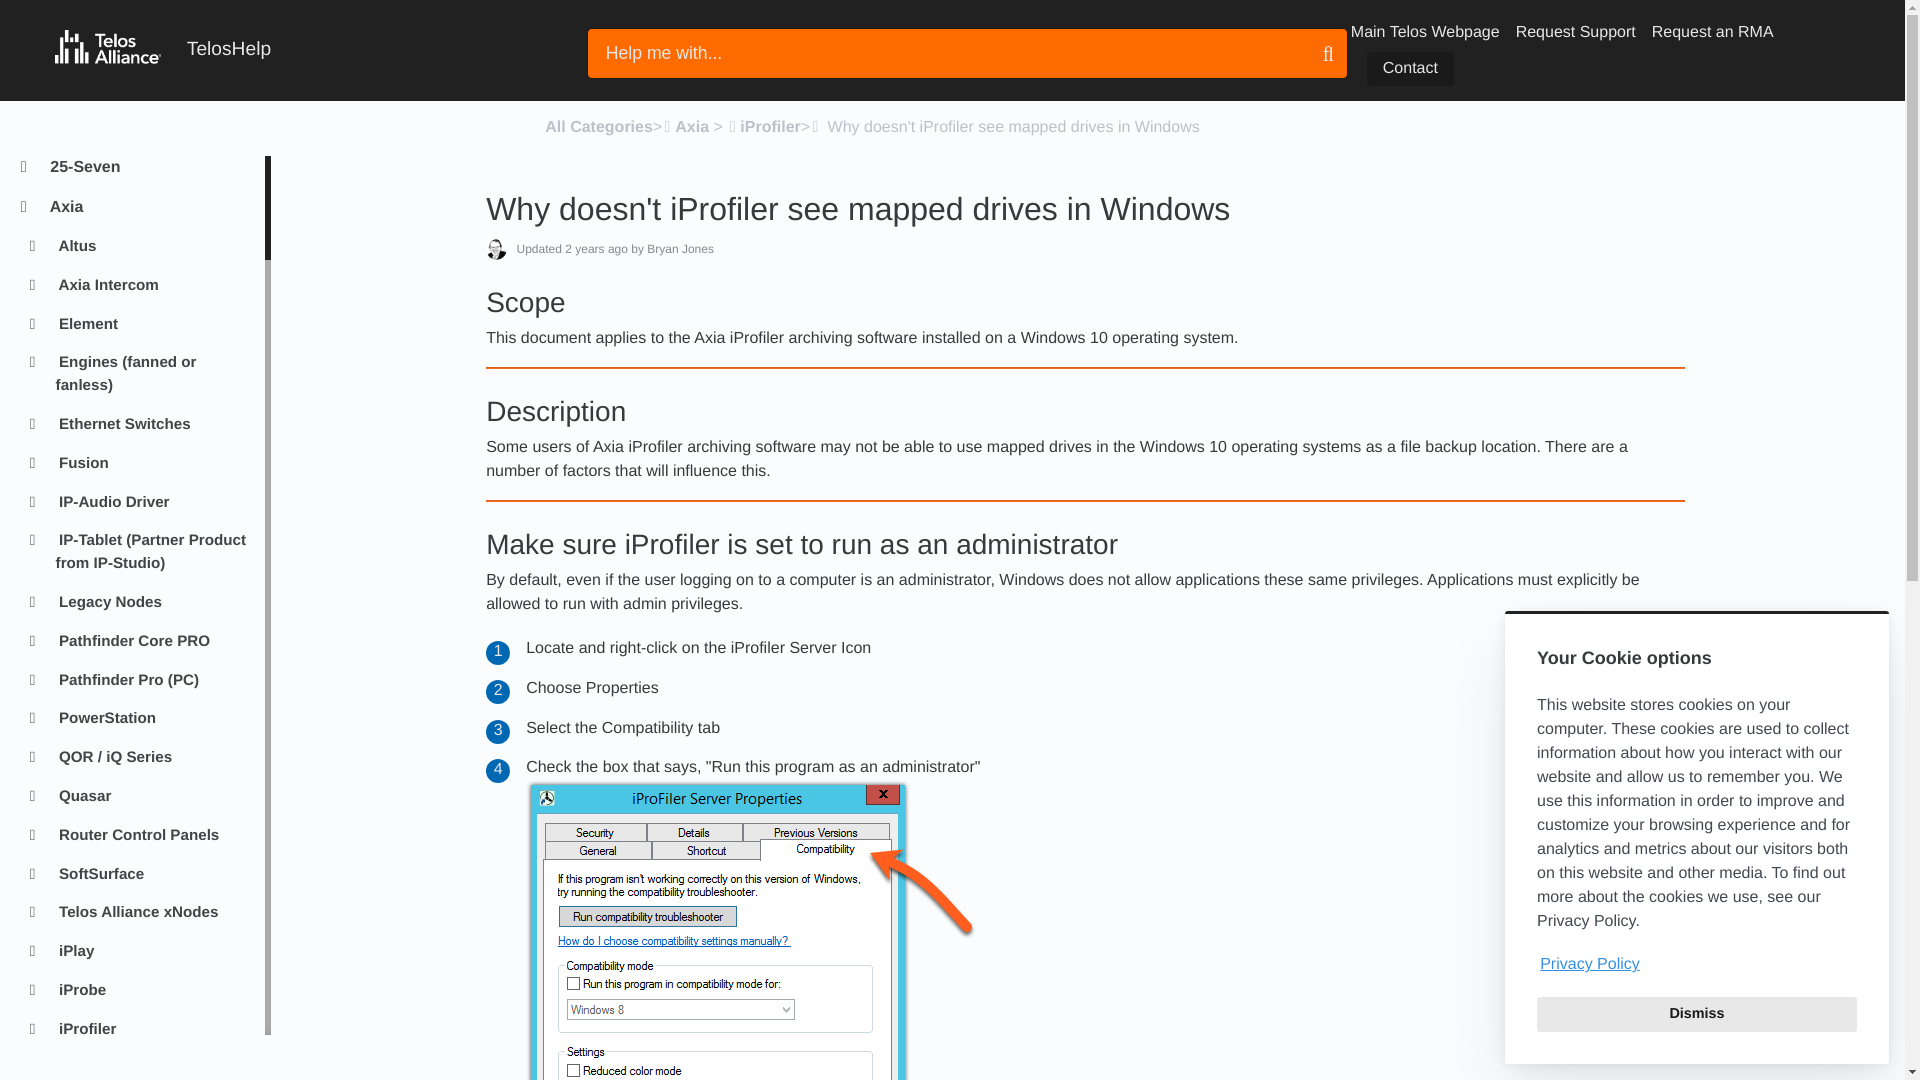 The width and height of the screenshot is (1920, 1080). Describe the element at coordinates (1576, 32) in the screenshot. I see `Request Support` at that location.